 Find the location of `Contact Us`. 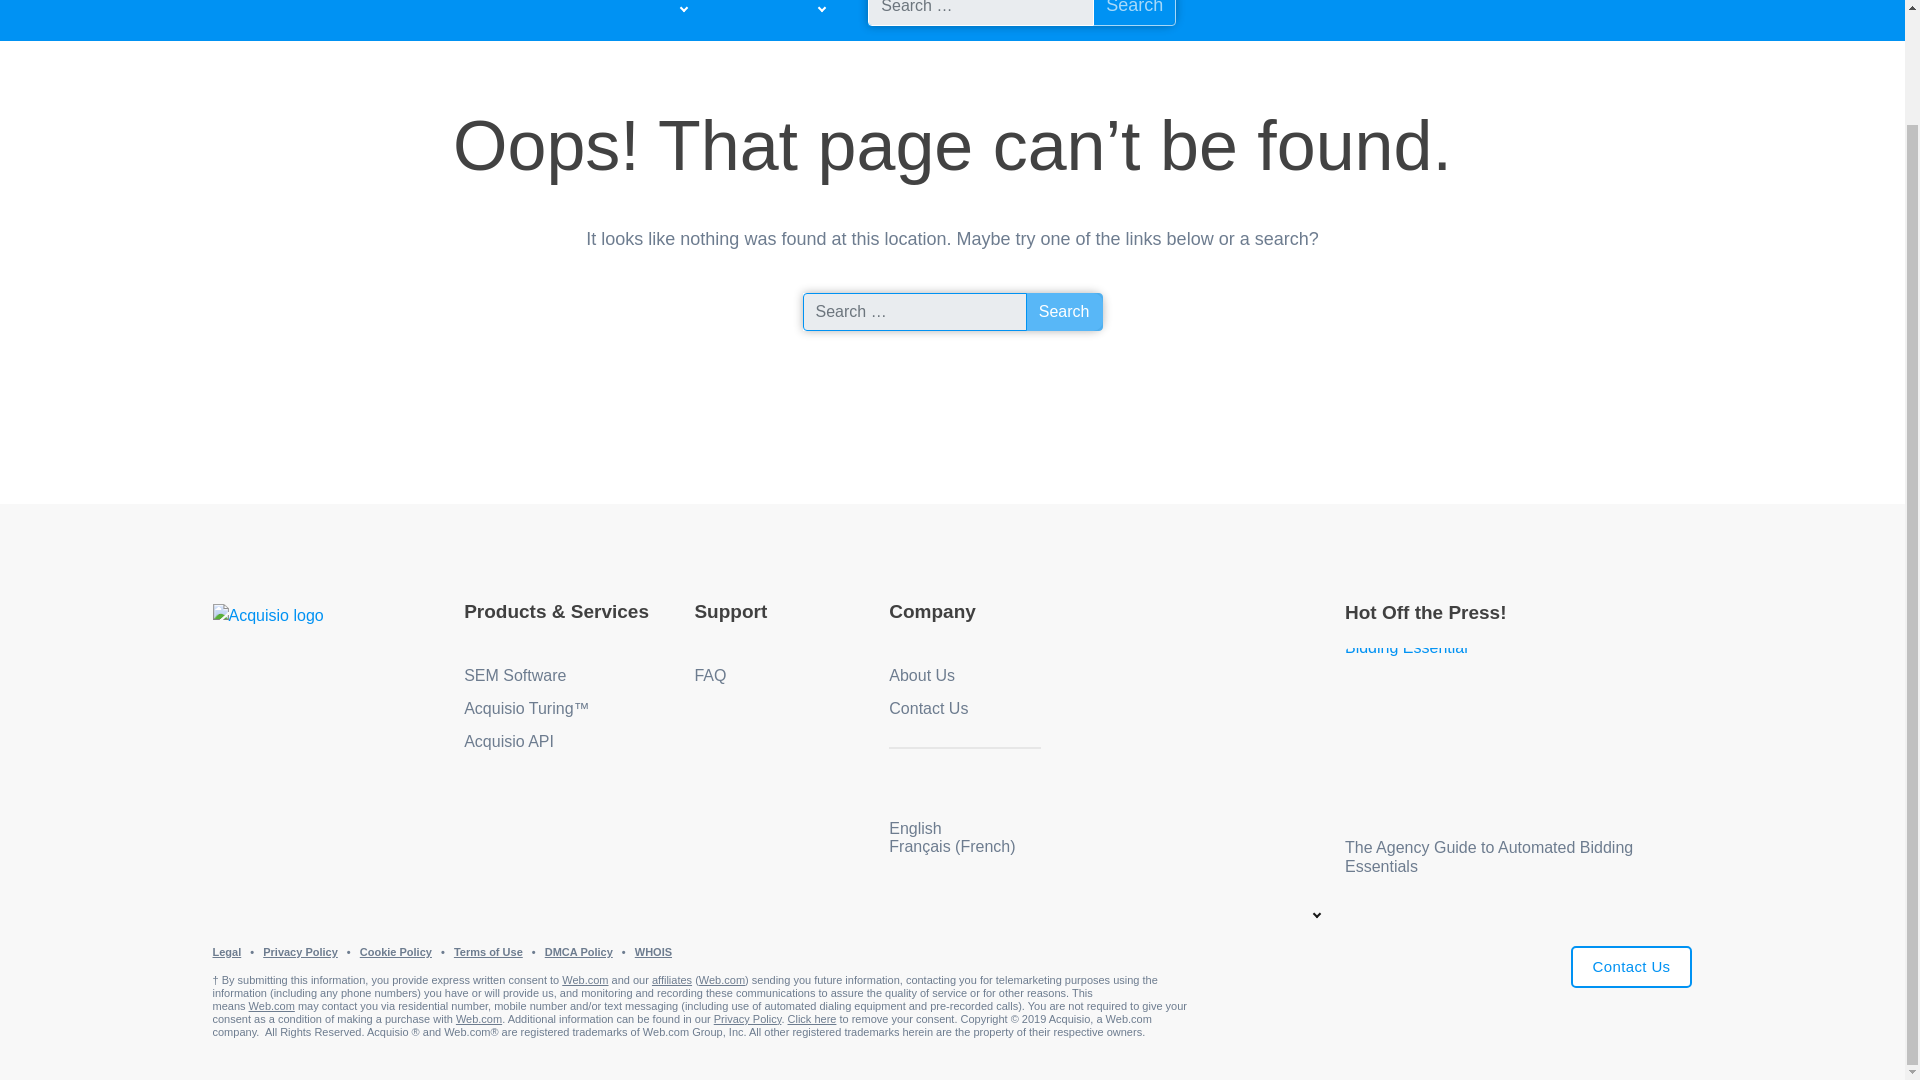

Contact Us is located at coordinates (1632, 968).